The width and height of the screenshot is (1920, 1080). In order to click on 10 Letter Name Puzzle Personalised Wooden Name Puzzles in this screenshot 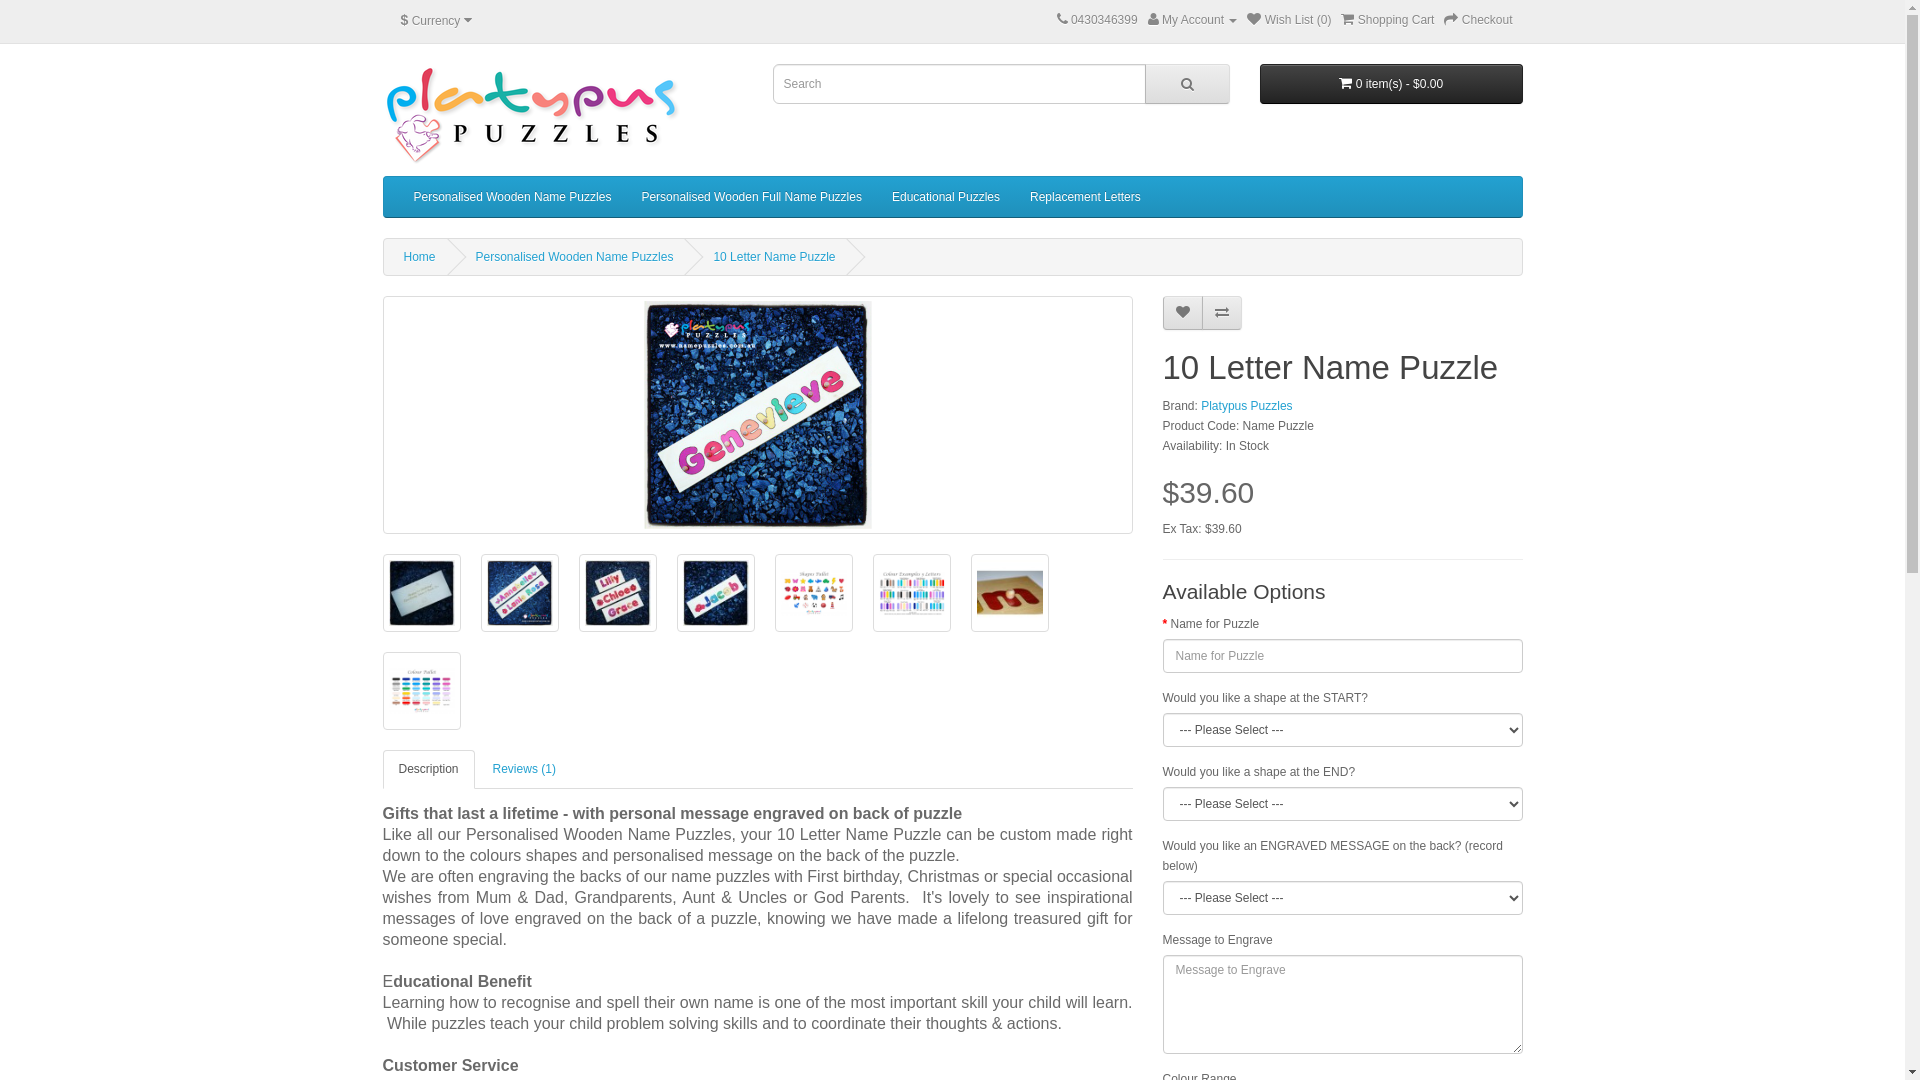, I will do `click(715, 593)`.